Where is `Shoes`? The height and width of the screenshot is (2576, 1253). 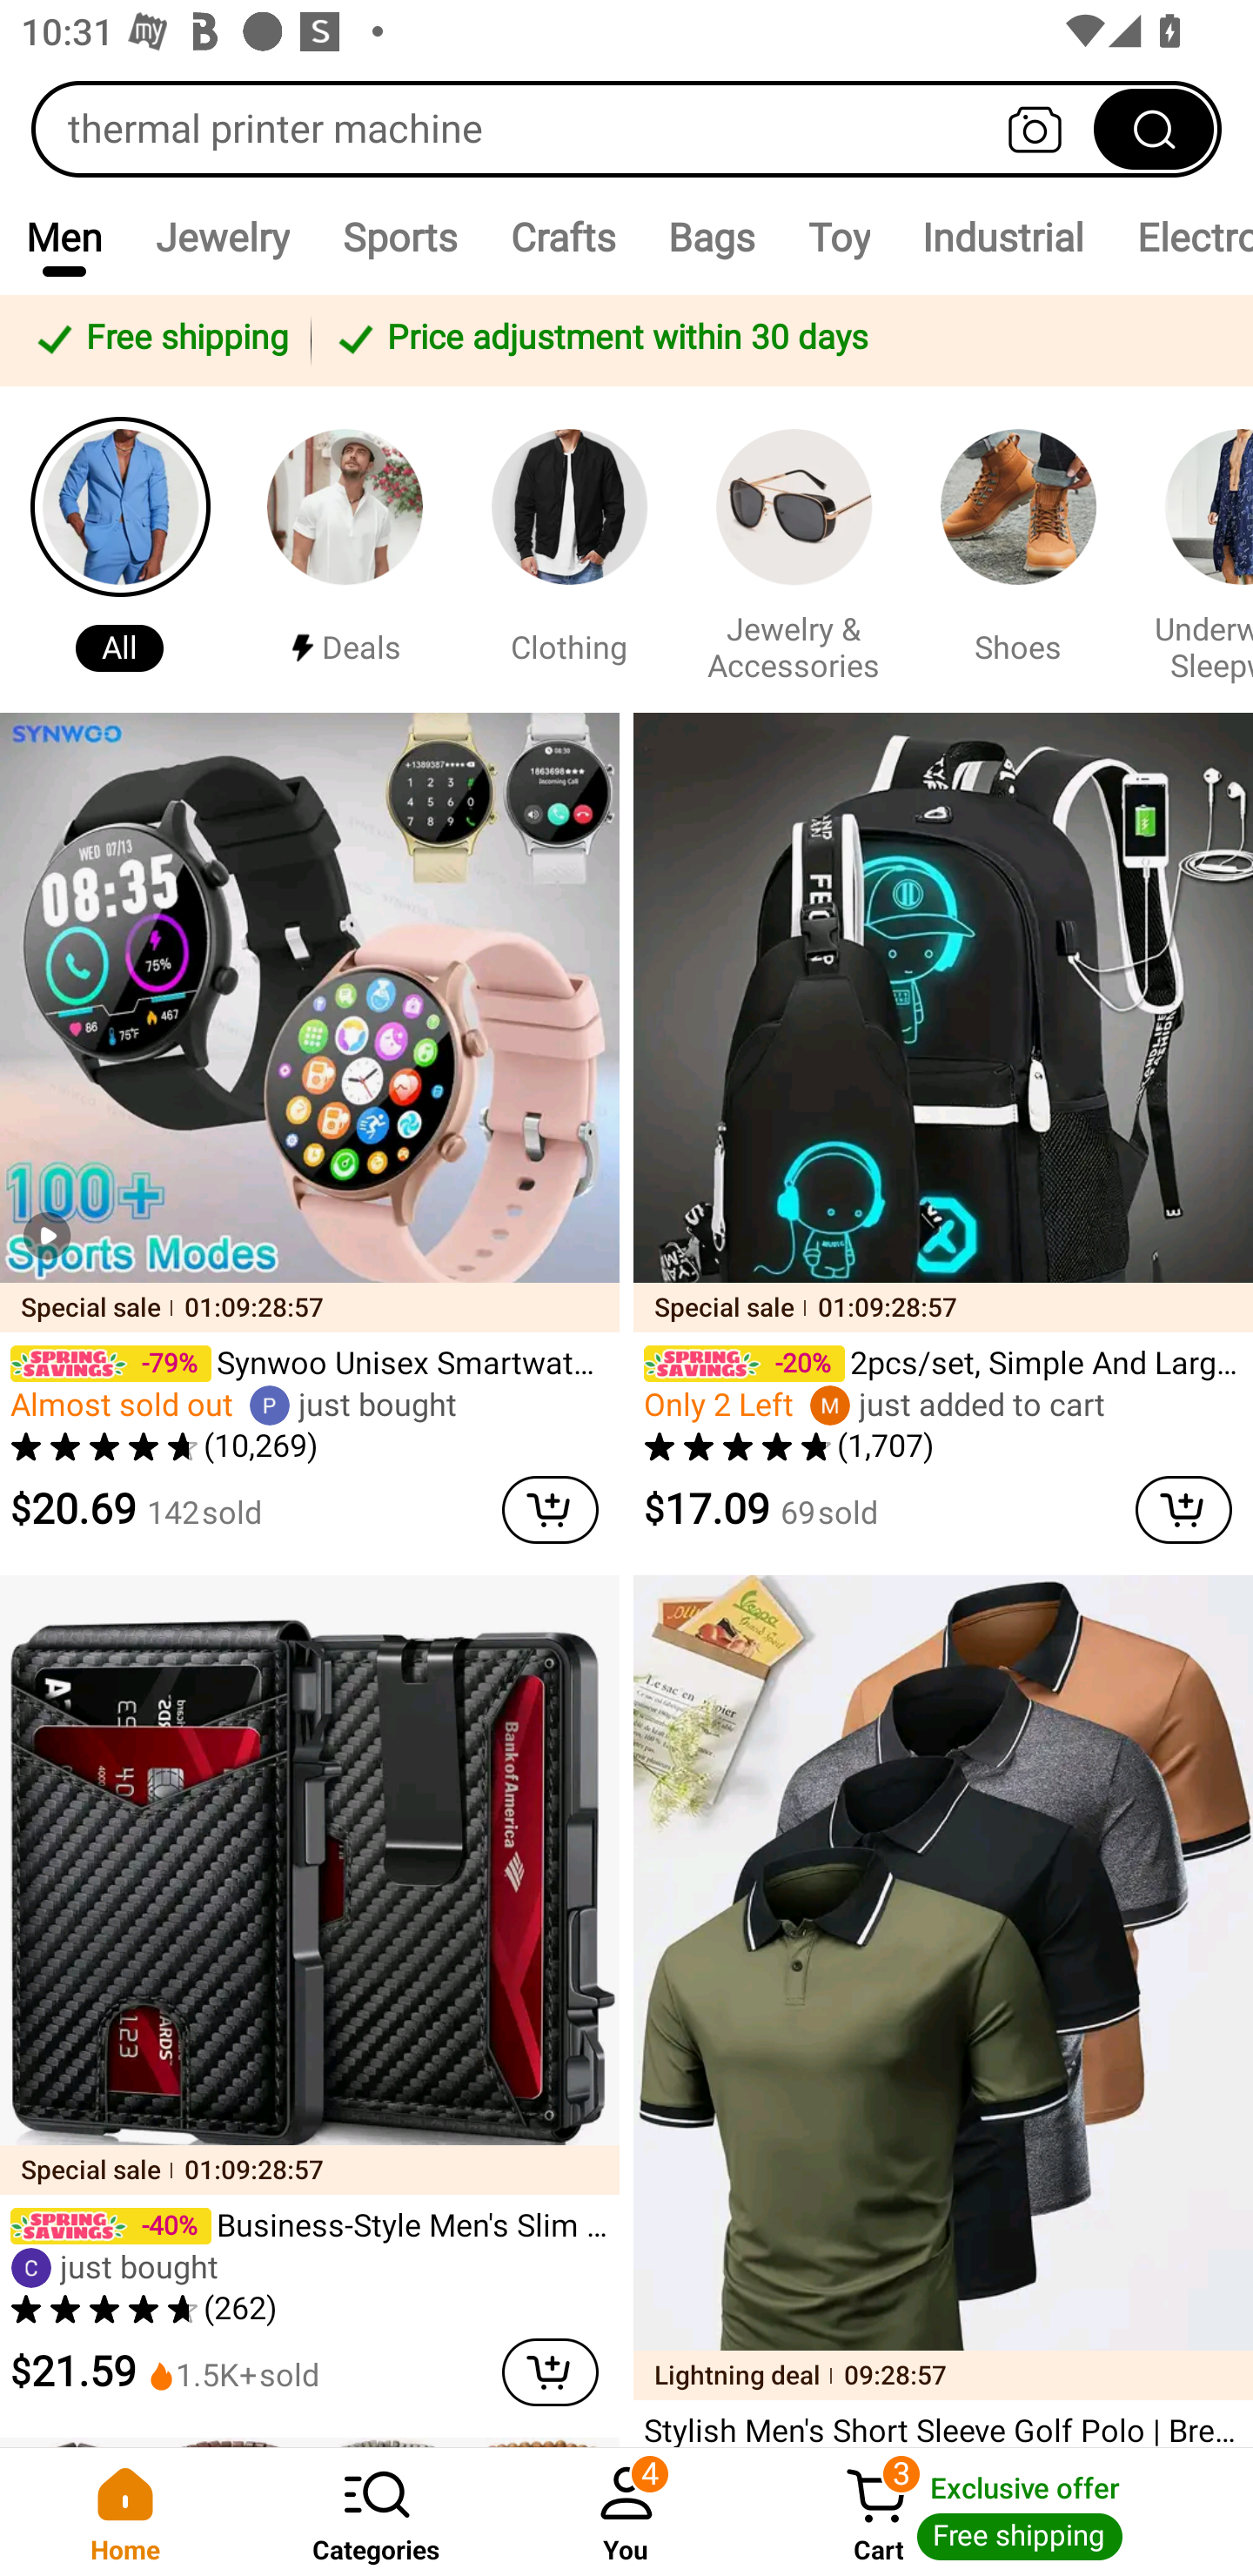 Shoes is located at coordinates (1018, 548).